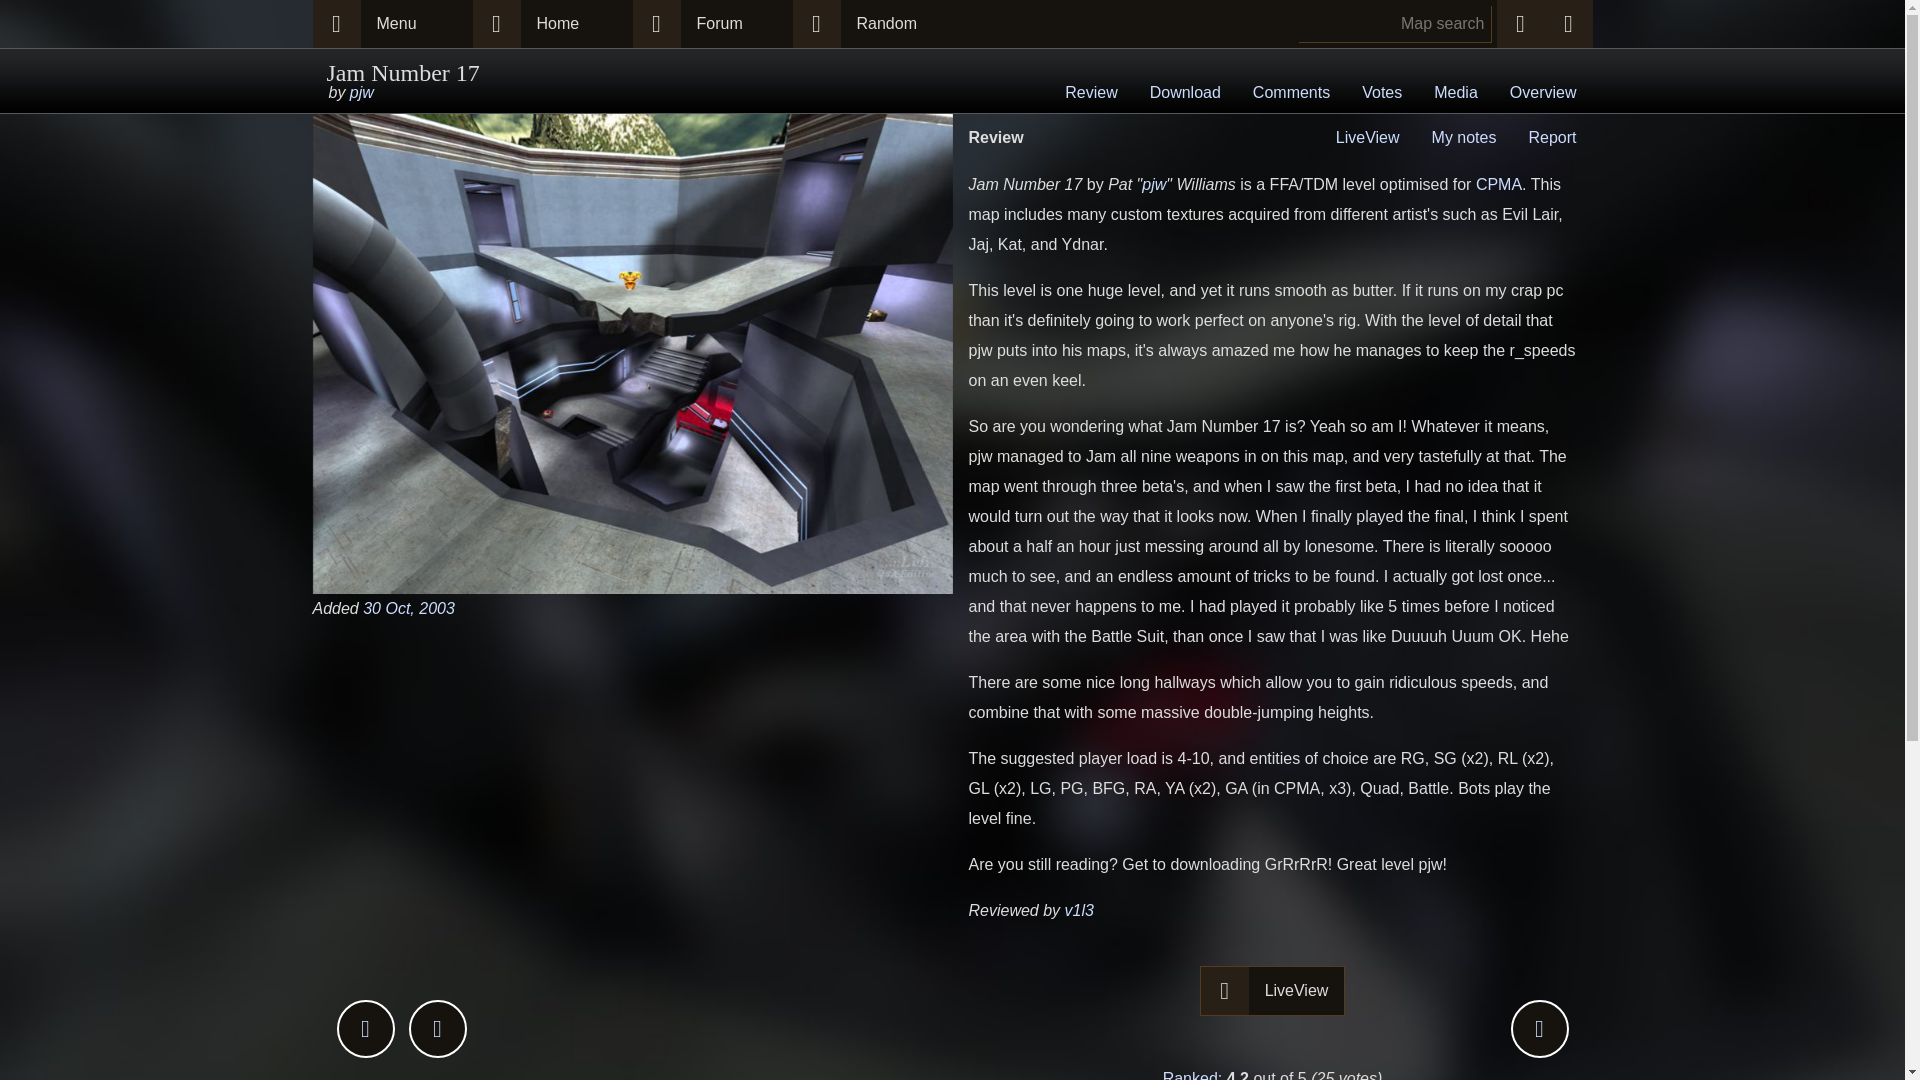 The width and height of the screenshot is (1920, 1080). I want to click on My notes, so click(1464, 136).